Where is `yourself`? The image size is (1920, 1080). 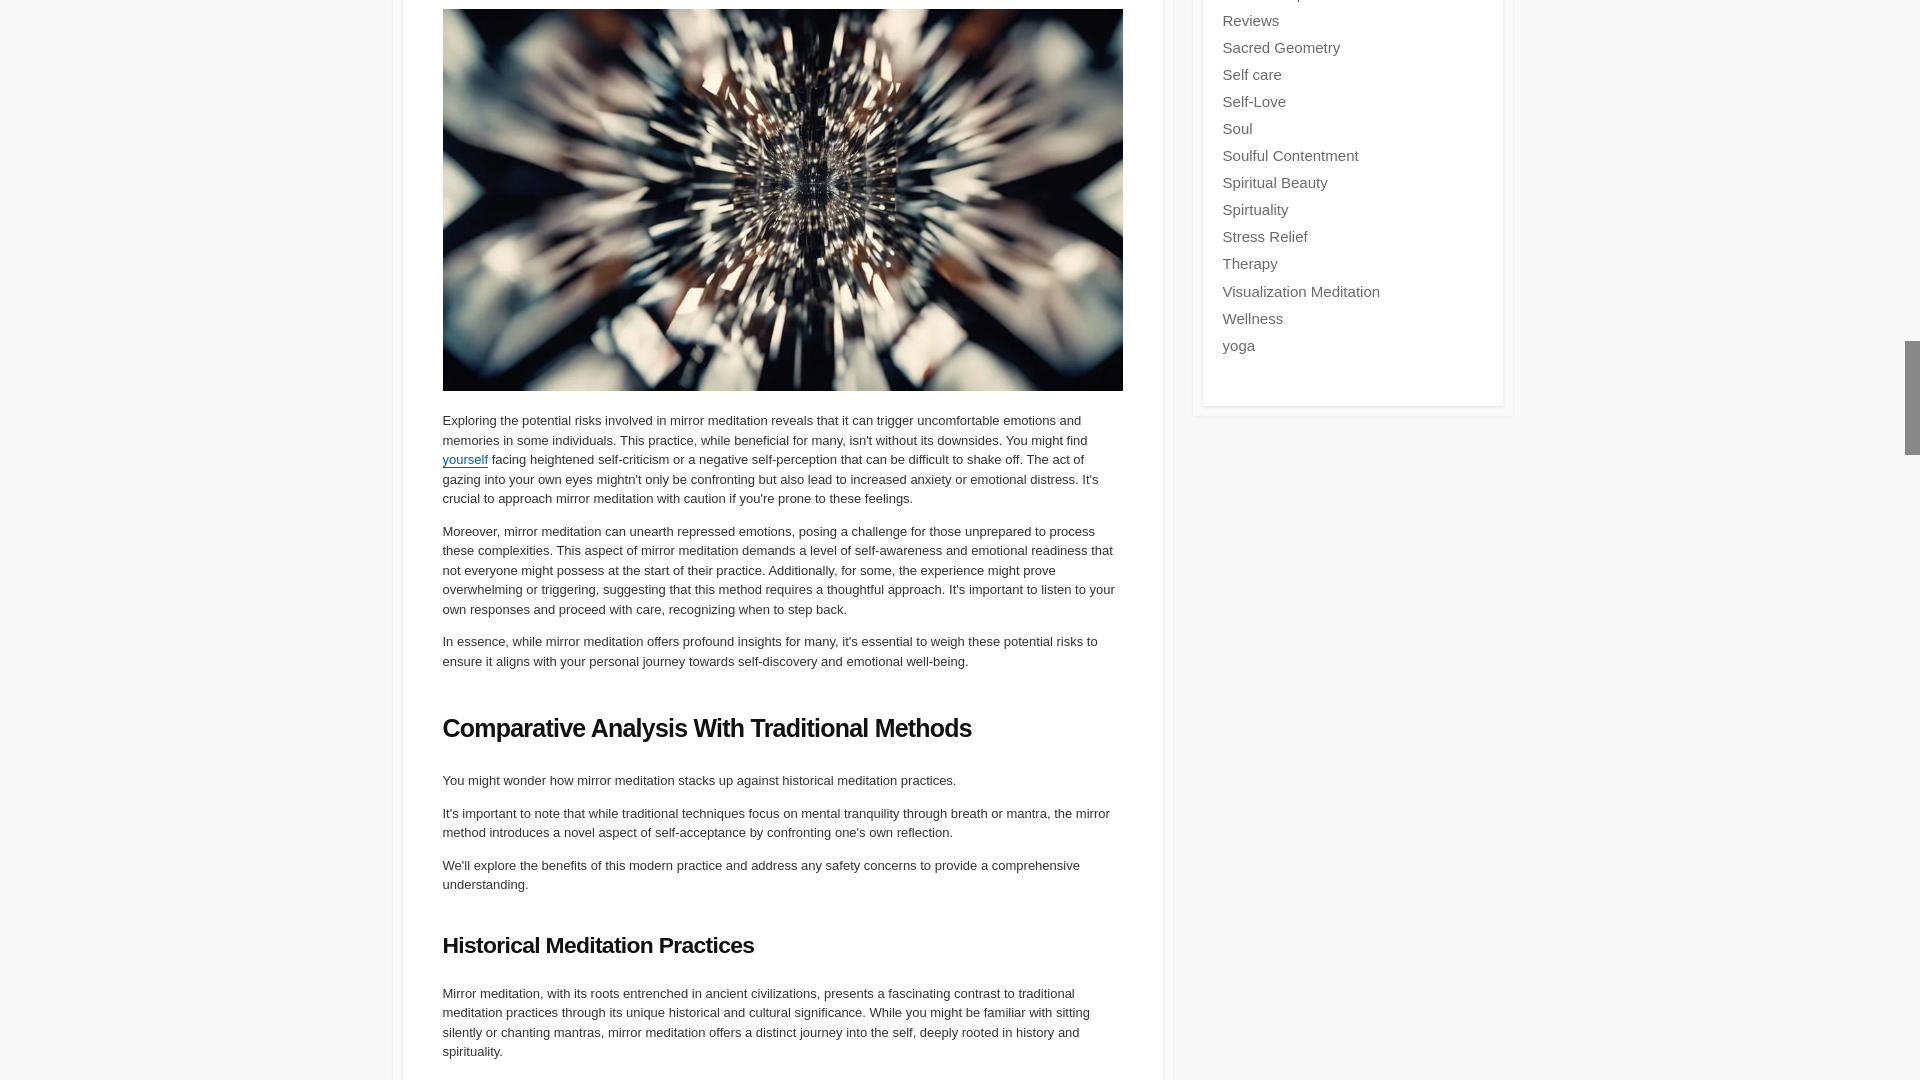 yourself is located at coordinates (464, 459).